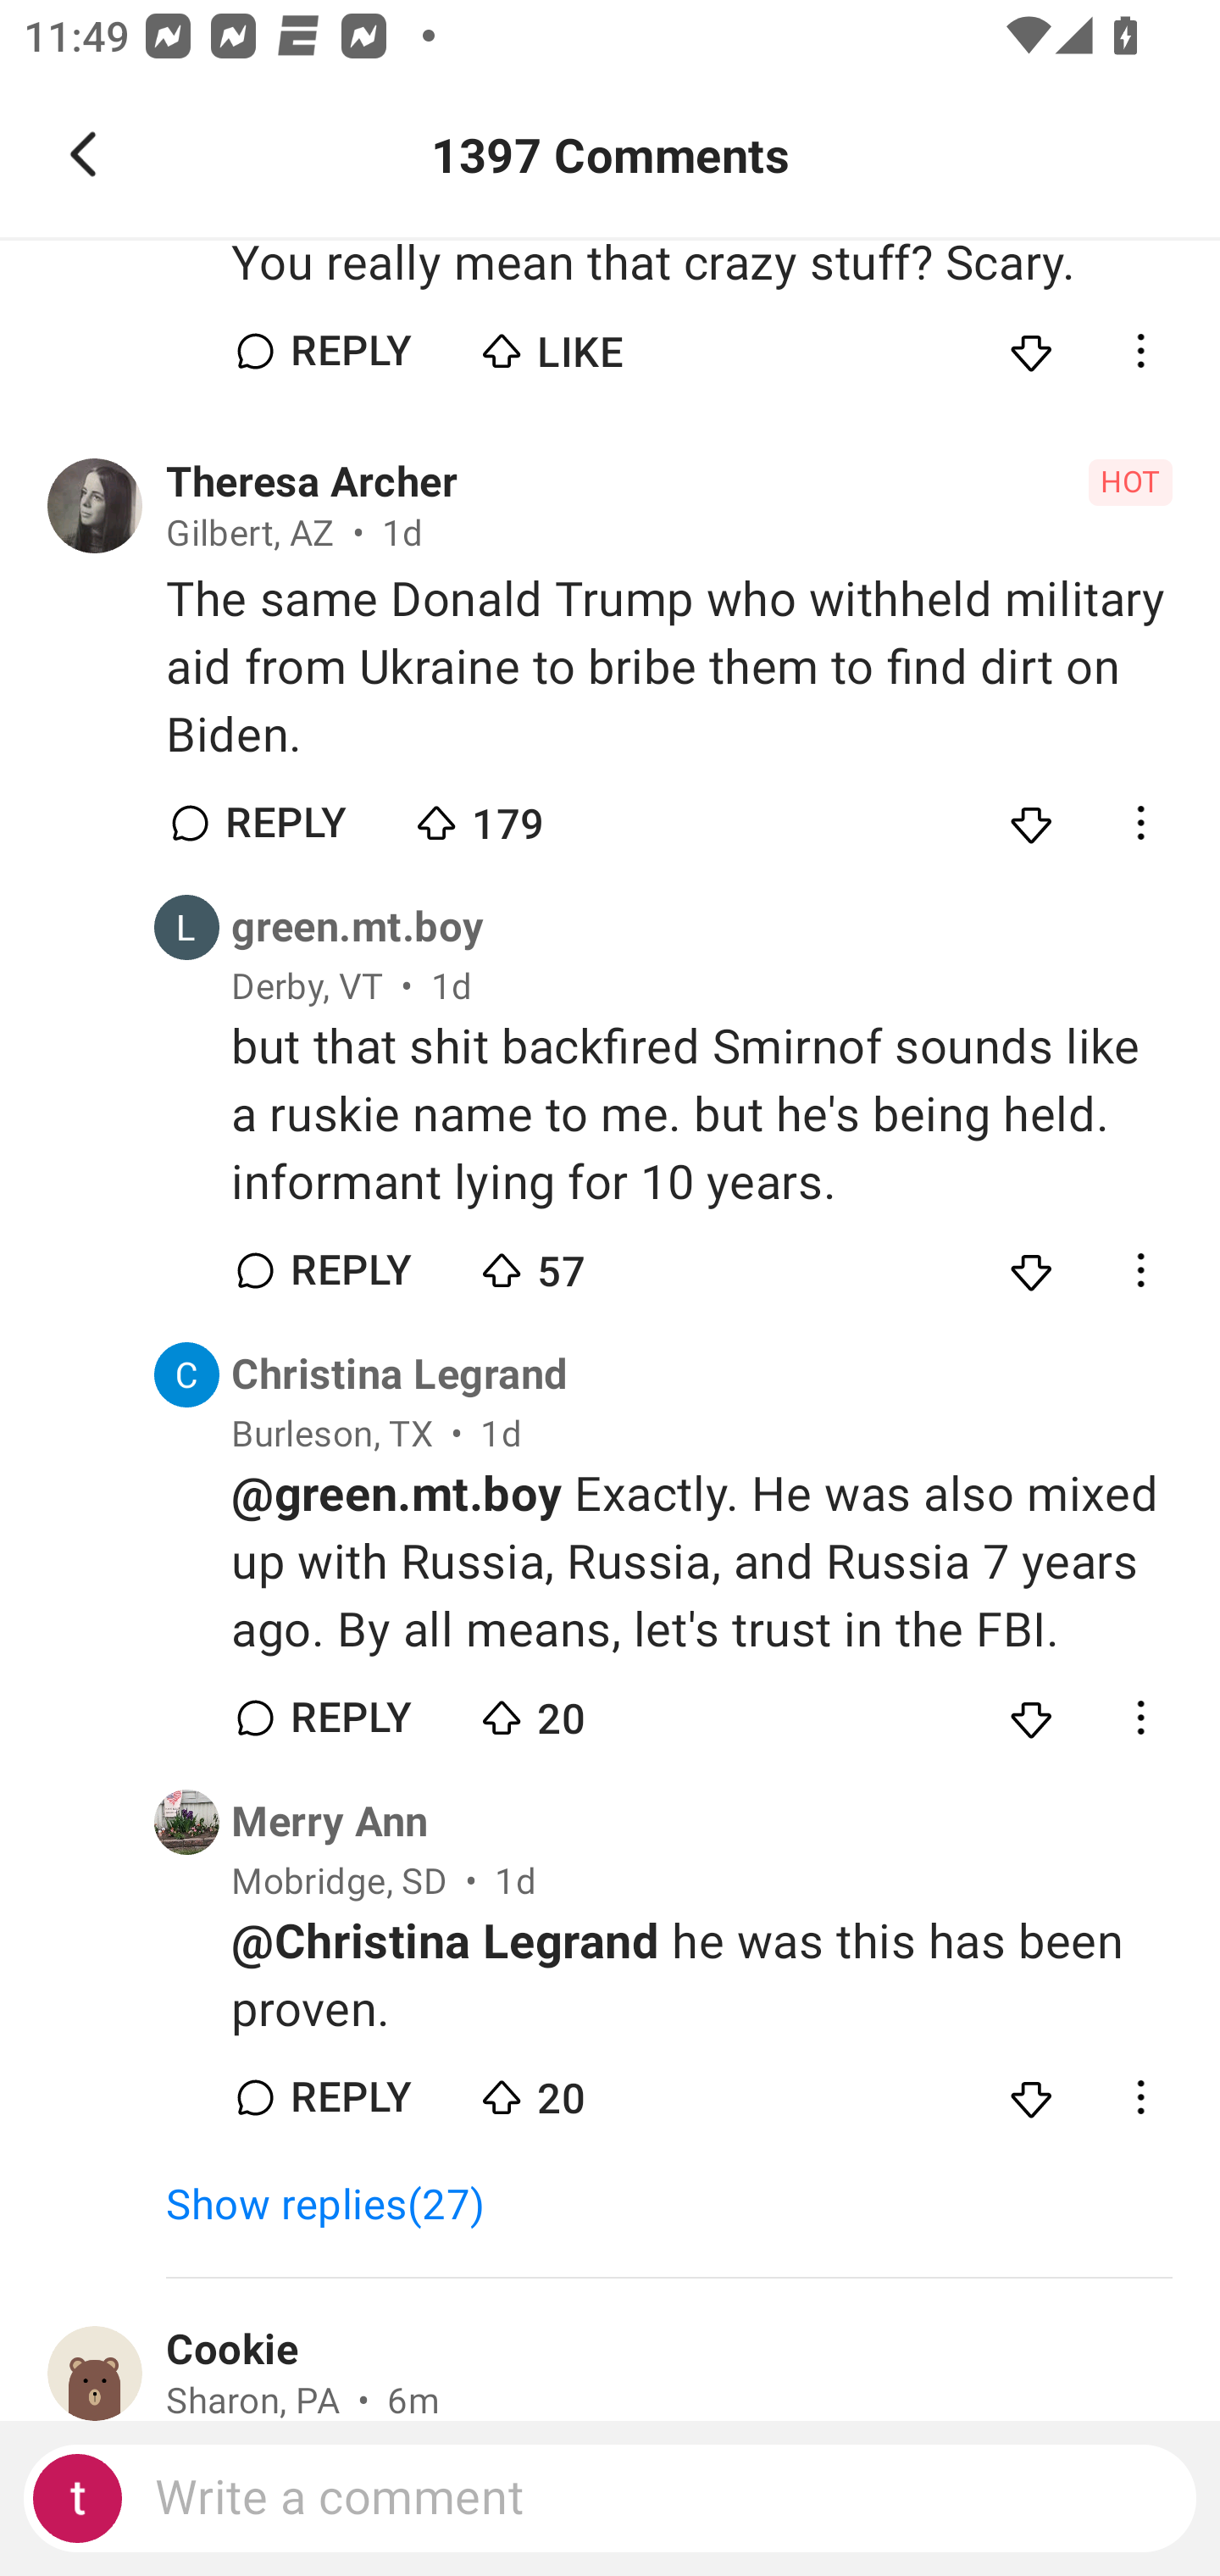 Image resolution: width=1220 pixels, height=2576 pixels. Describe the element at coordinates (340, 2207) in the screenshot. I see `Show replies(27)` at that location.